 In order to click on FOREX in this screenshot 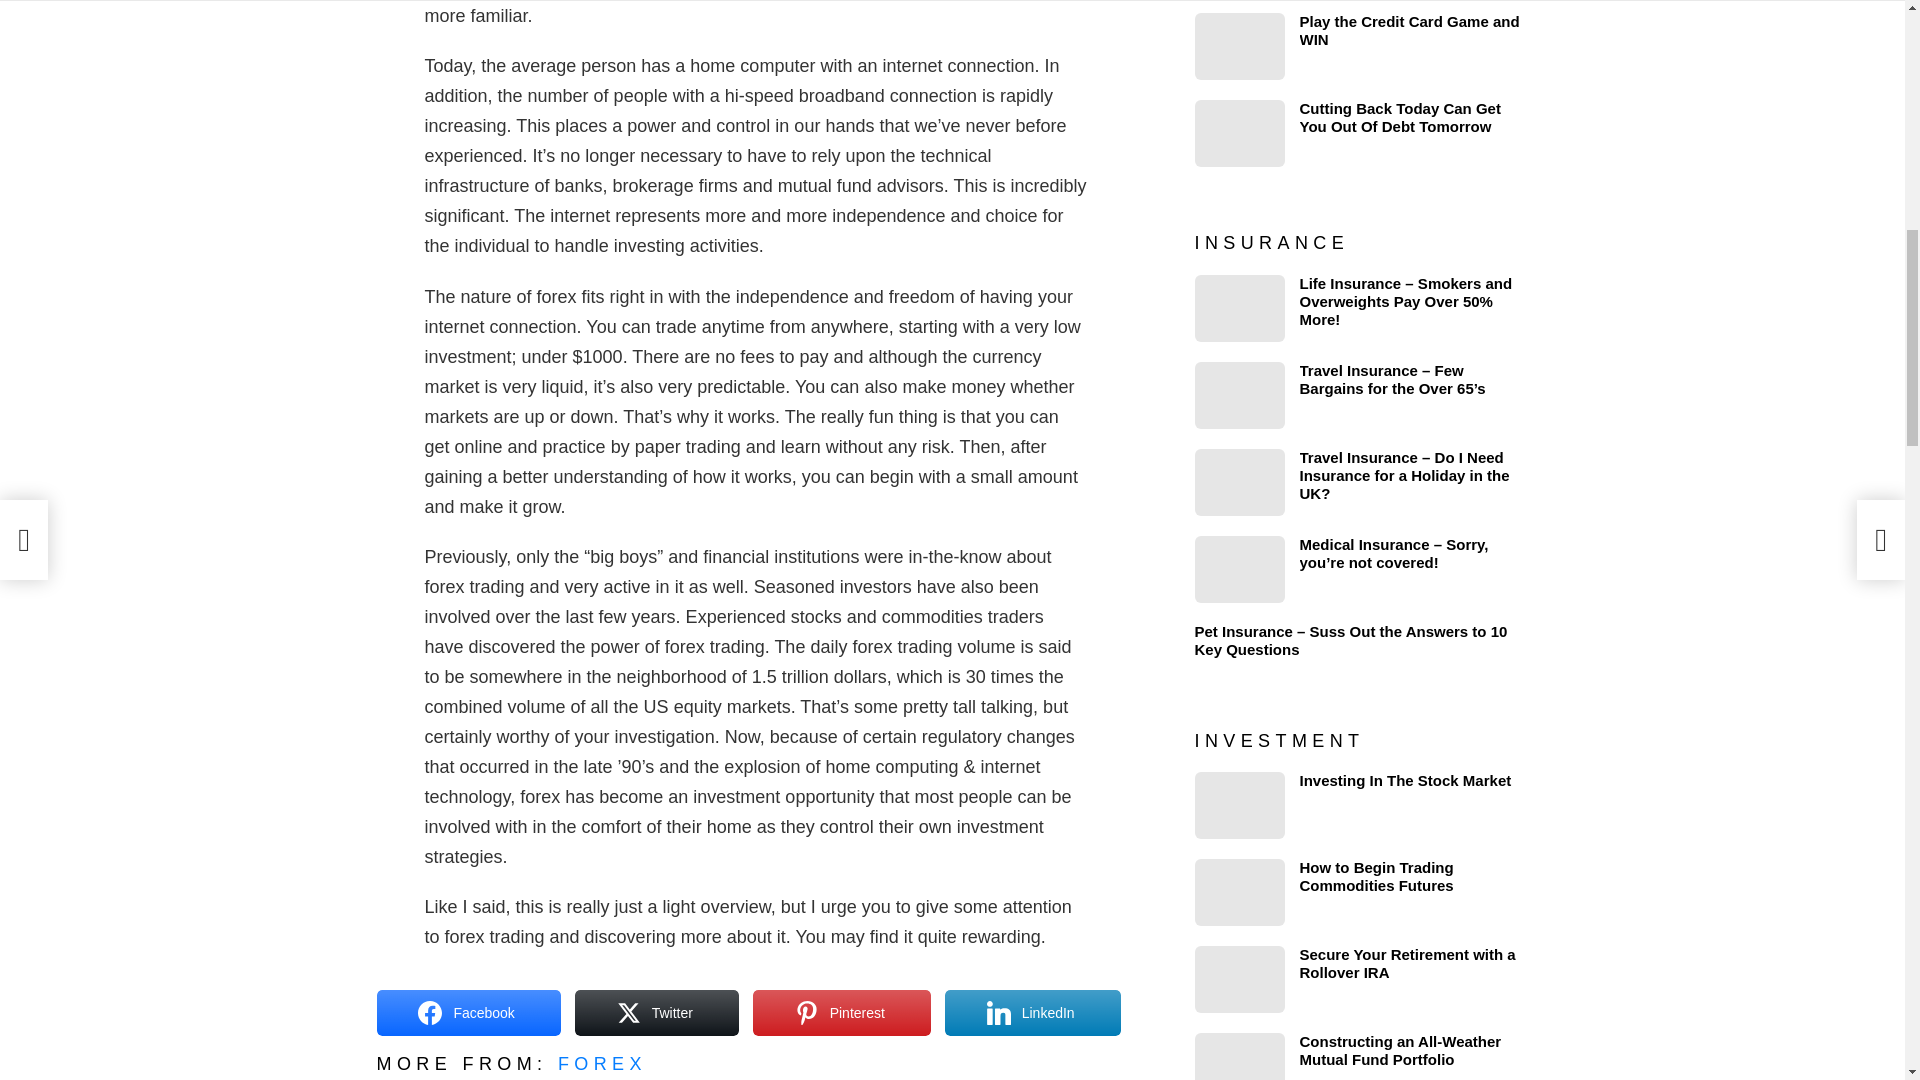, I will do `click(602, 1064)`.